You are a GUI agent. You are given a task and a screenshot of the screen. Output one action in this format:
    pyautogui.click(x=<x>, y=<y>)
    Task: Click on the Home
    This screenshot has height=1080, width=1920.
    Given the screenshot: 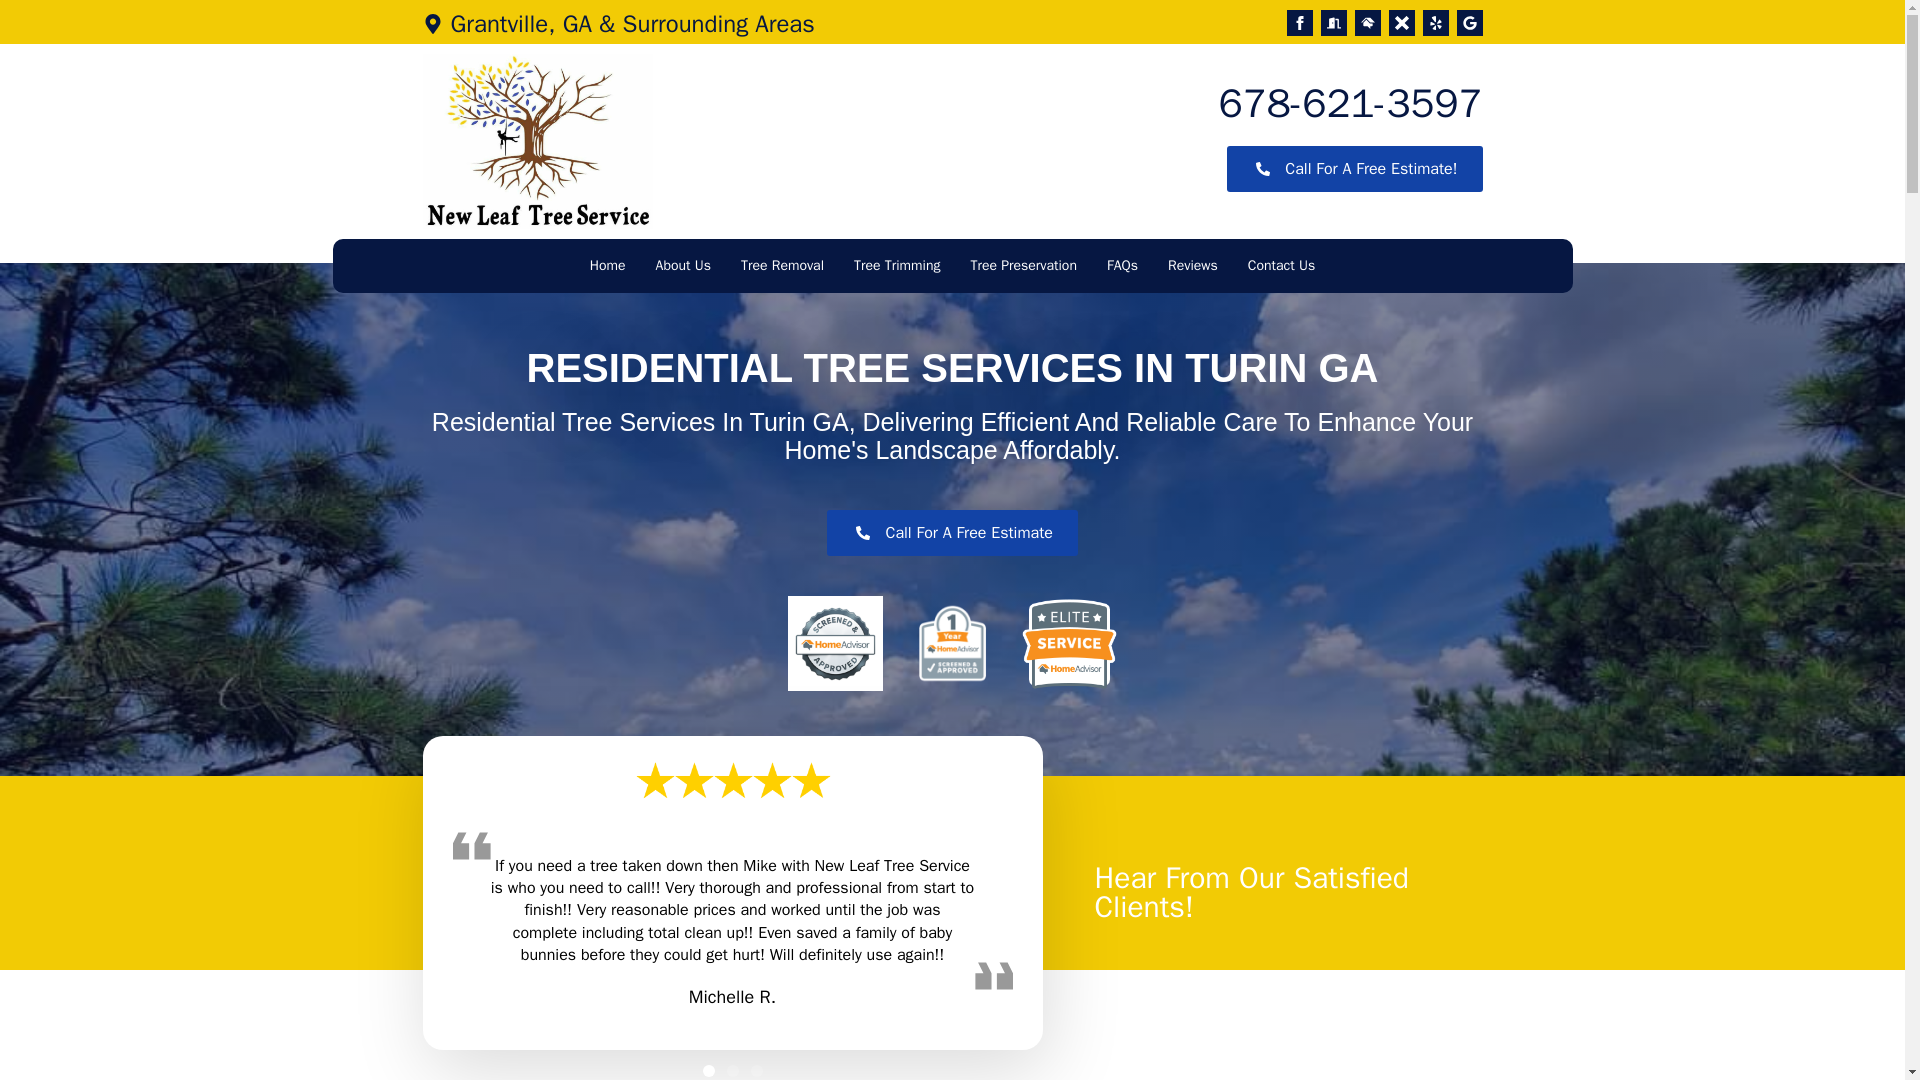 What is the action you would take?
    pyautogui.click(x=607, y=266)
    